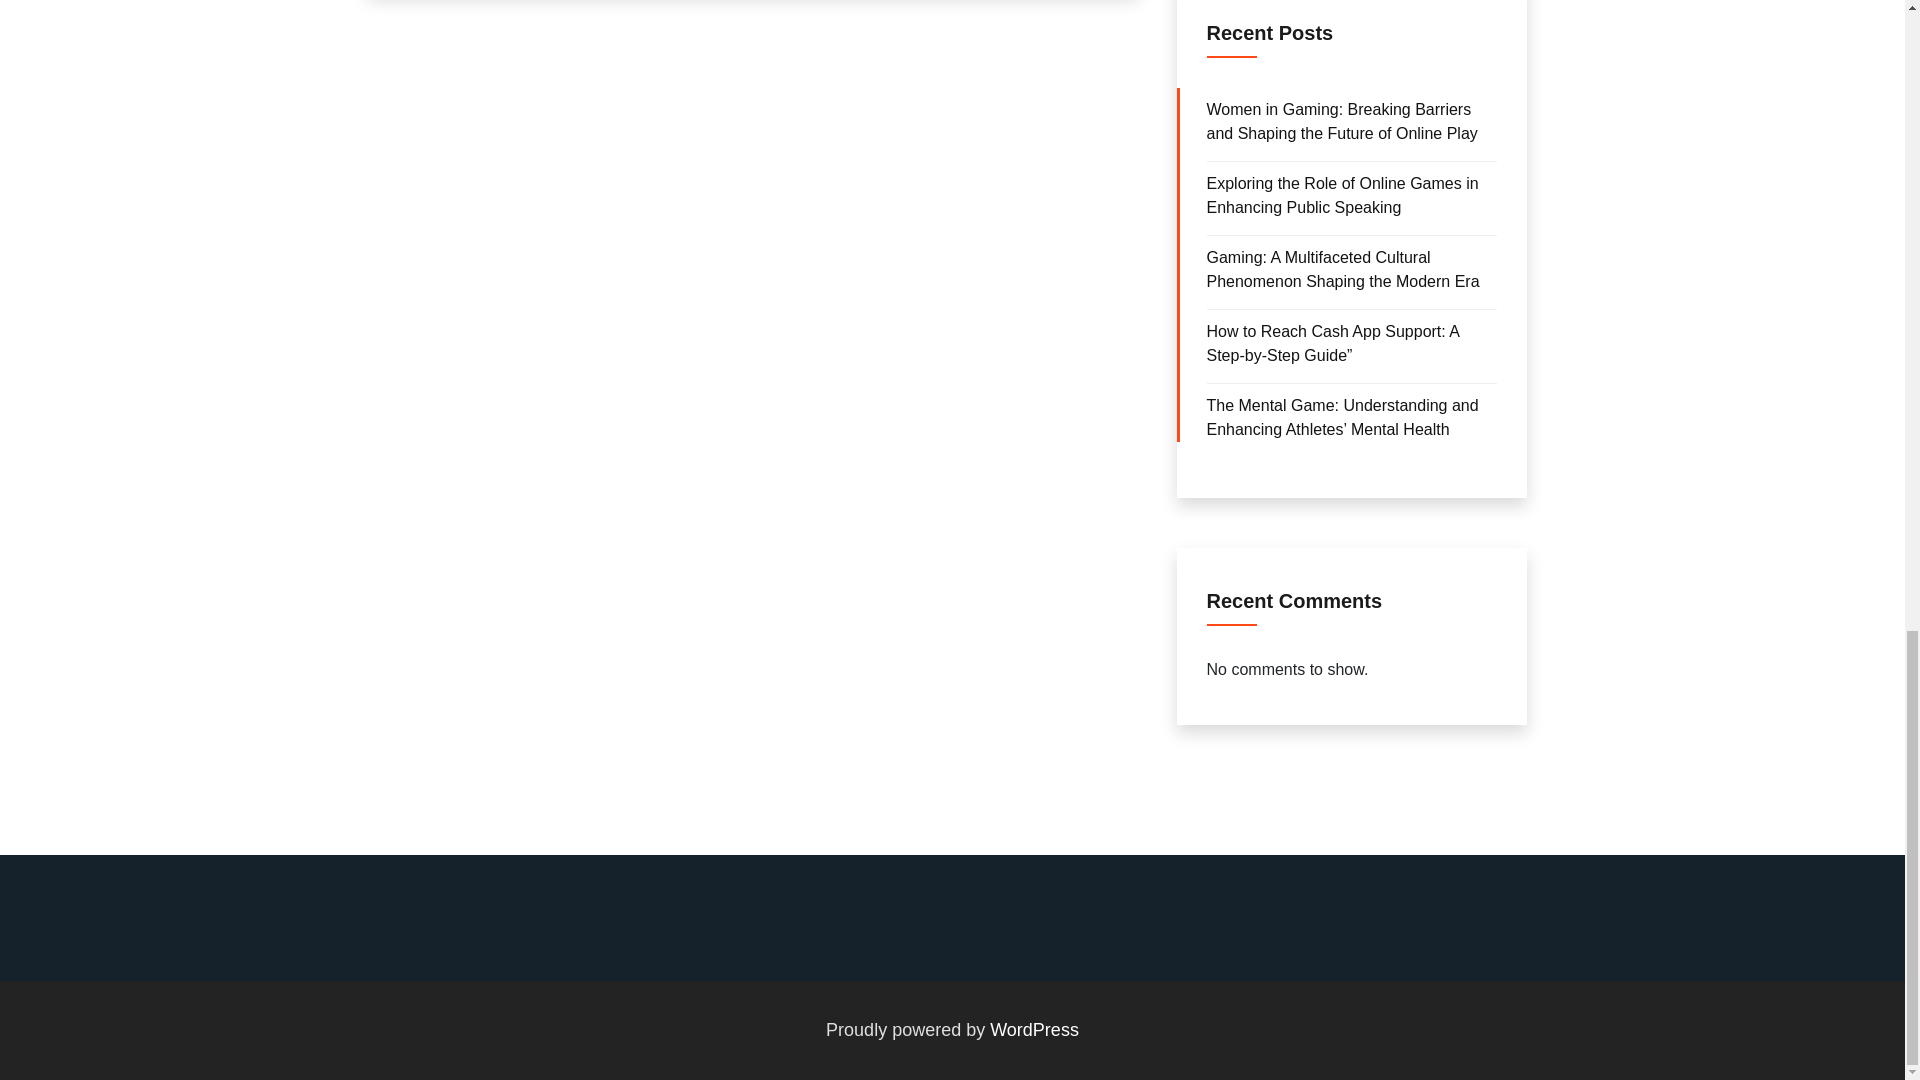 This screenshot has height=1080, width=1920. I want to click on WordPress, so click(1034, 1030).